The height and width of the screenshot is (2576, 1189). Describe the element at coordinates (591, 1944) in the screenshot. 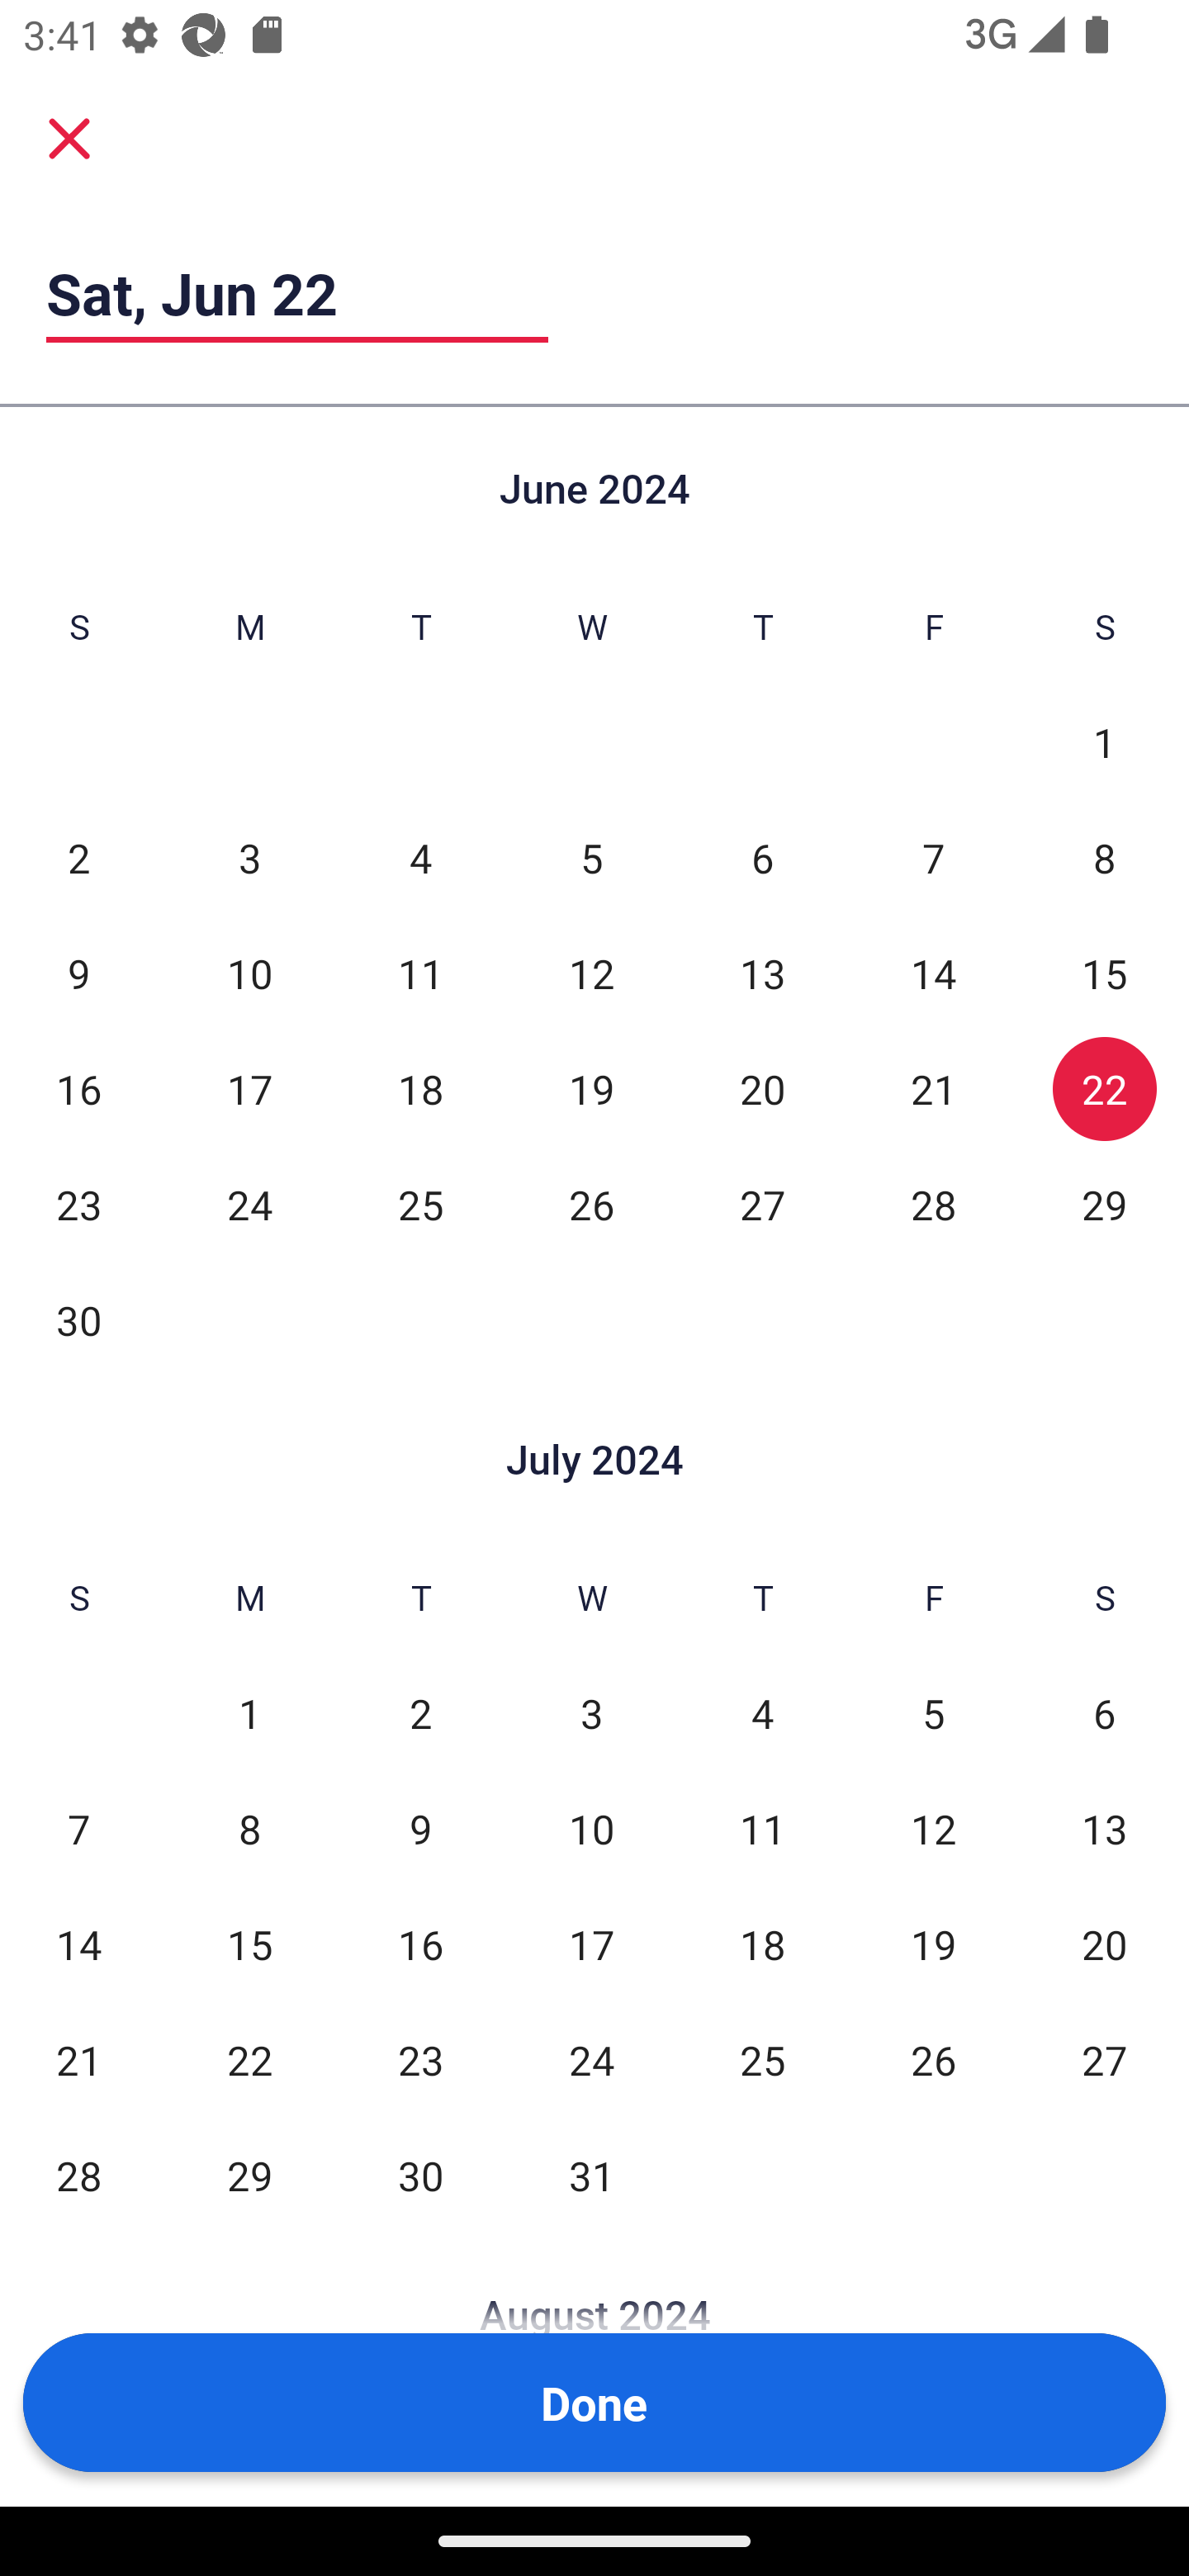

I see `17 Wed, Jul 17, Not Selected` at that location.